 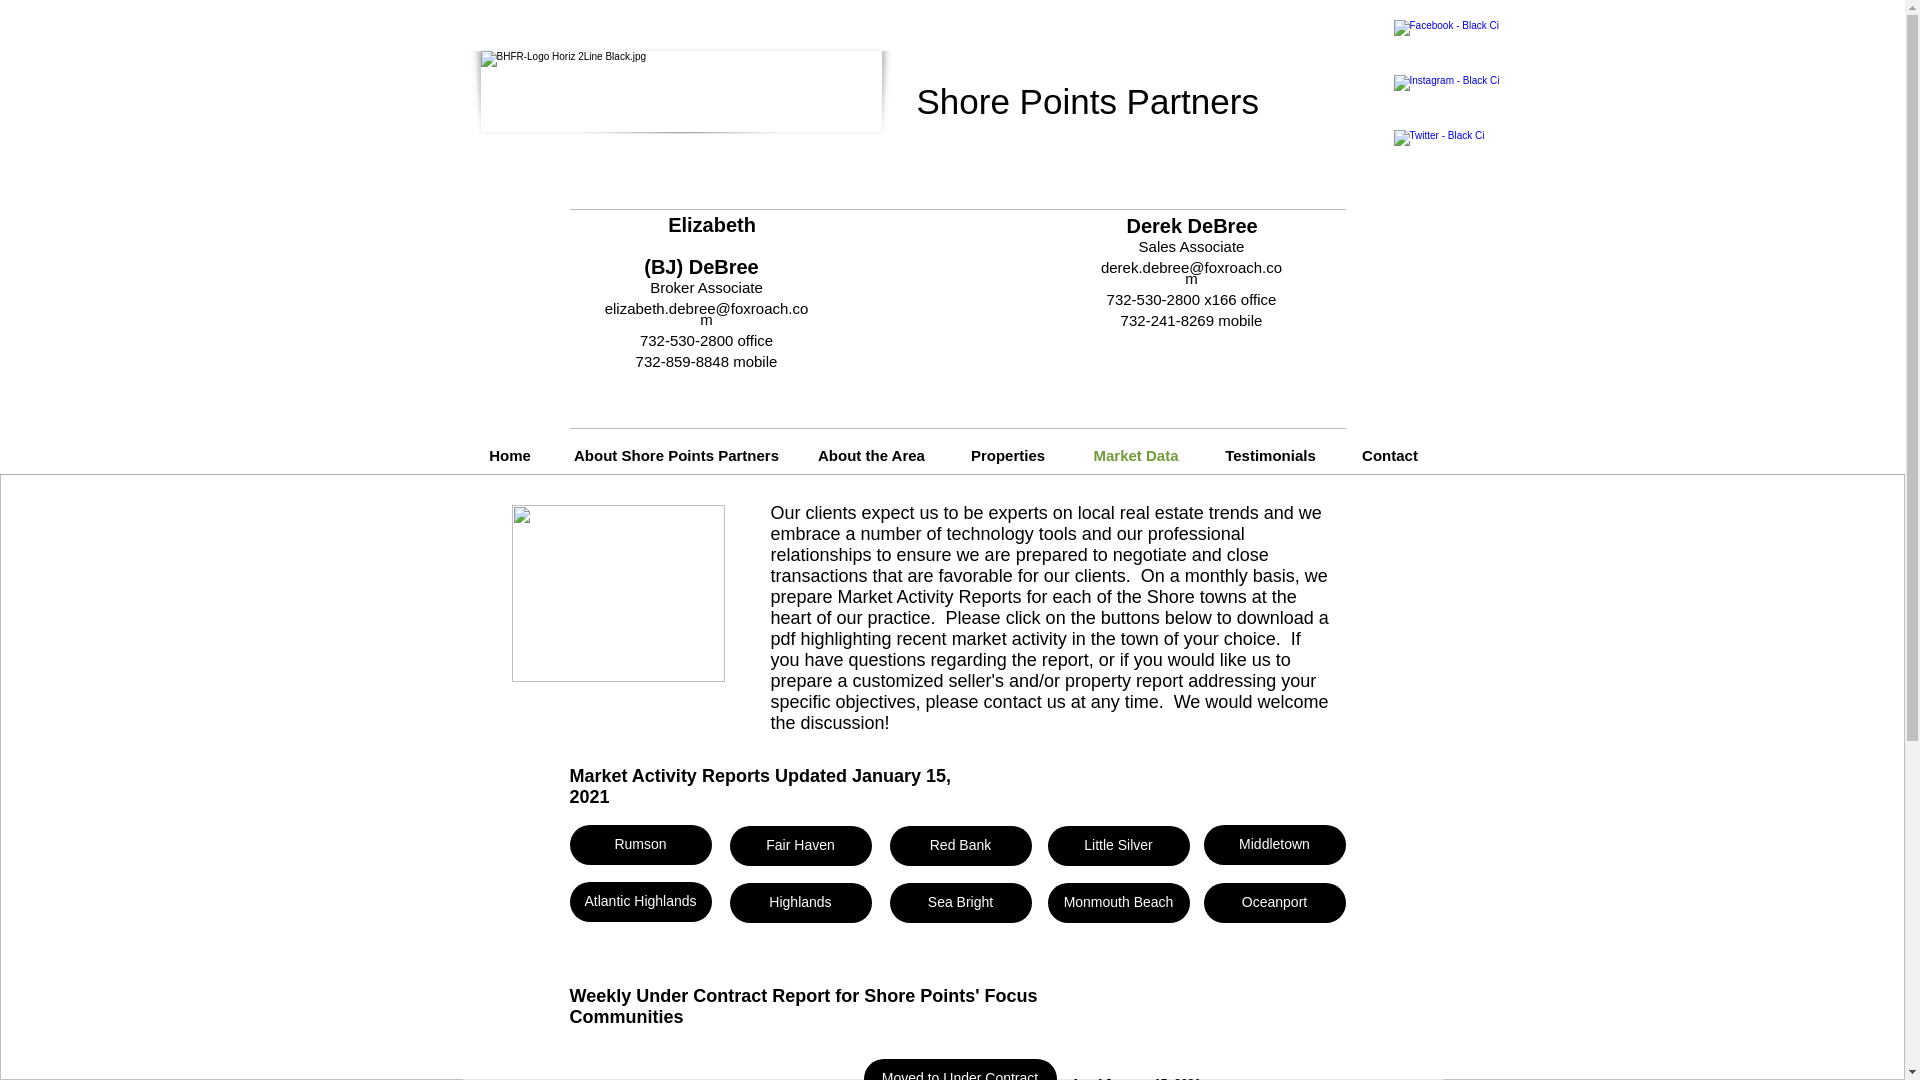 What do you see at coordinates (961, 903) in the screenshot?
I see `Sea Bright` at bounding box center [961, 903].